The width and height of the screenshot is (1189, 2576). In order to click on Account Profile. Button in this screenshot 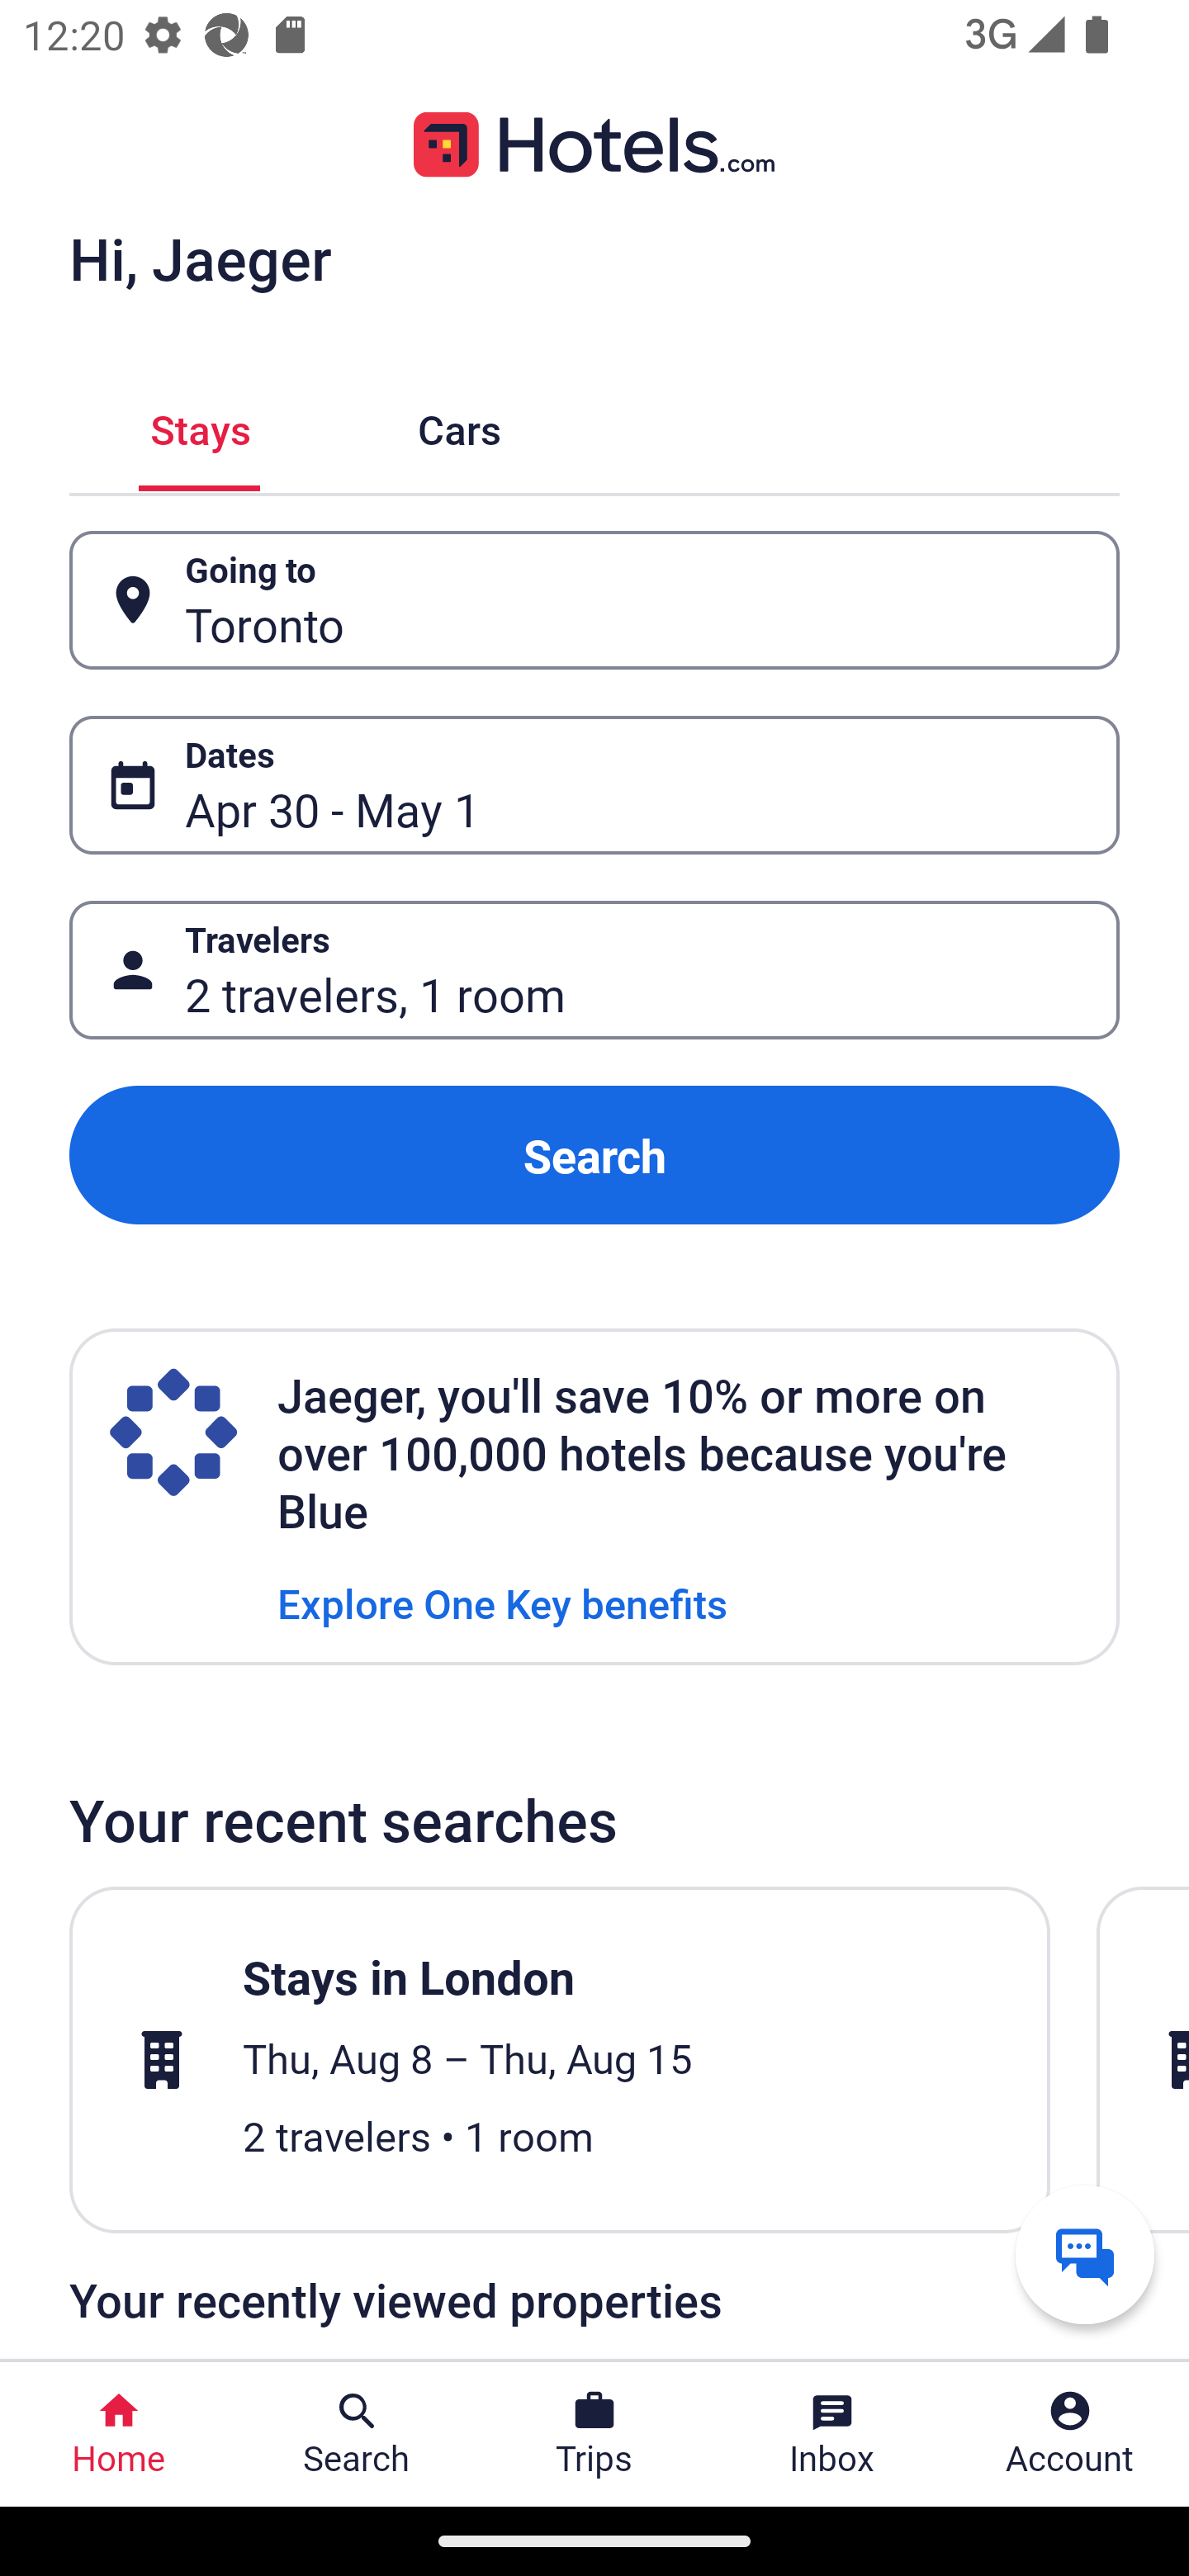, I will do `click(1070, 2434)`.